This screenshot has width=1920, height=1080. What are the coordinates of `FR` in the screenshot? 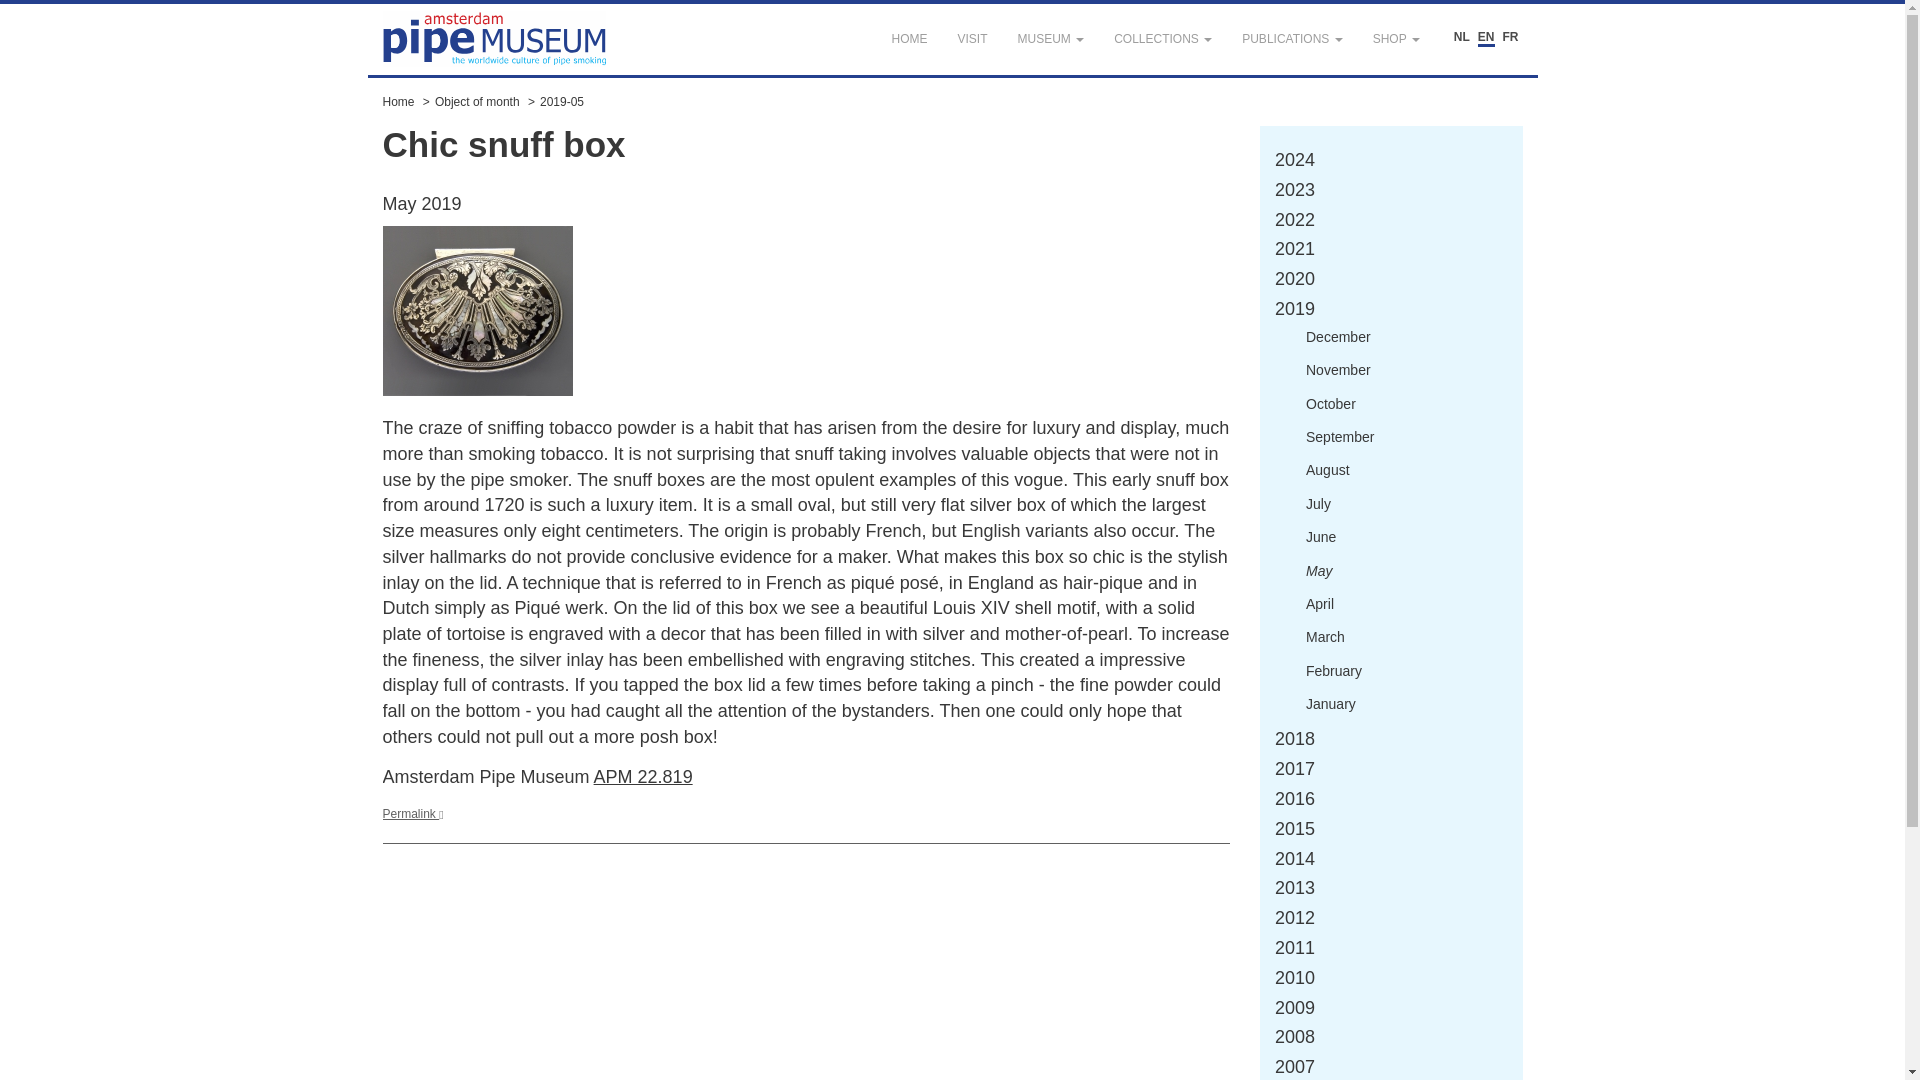 It's located at (1510, 38).